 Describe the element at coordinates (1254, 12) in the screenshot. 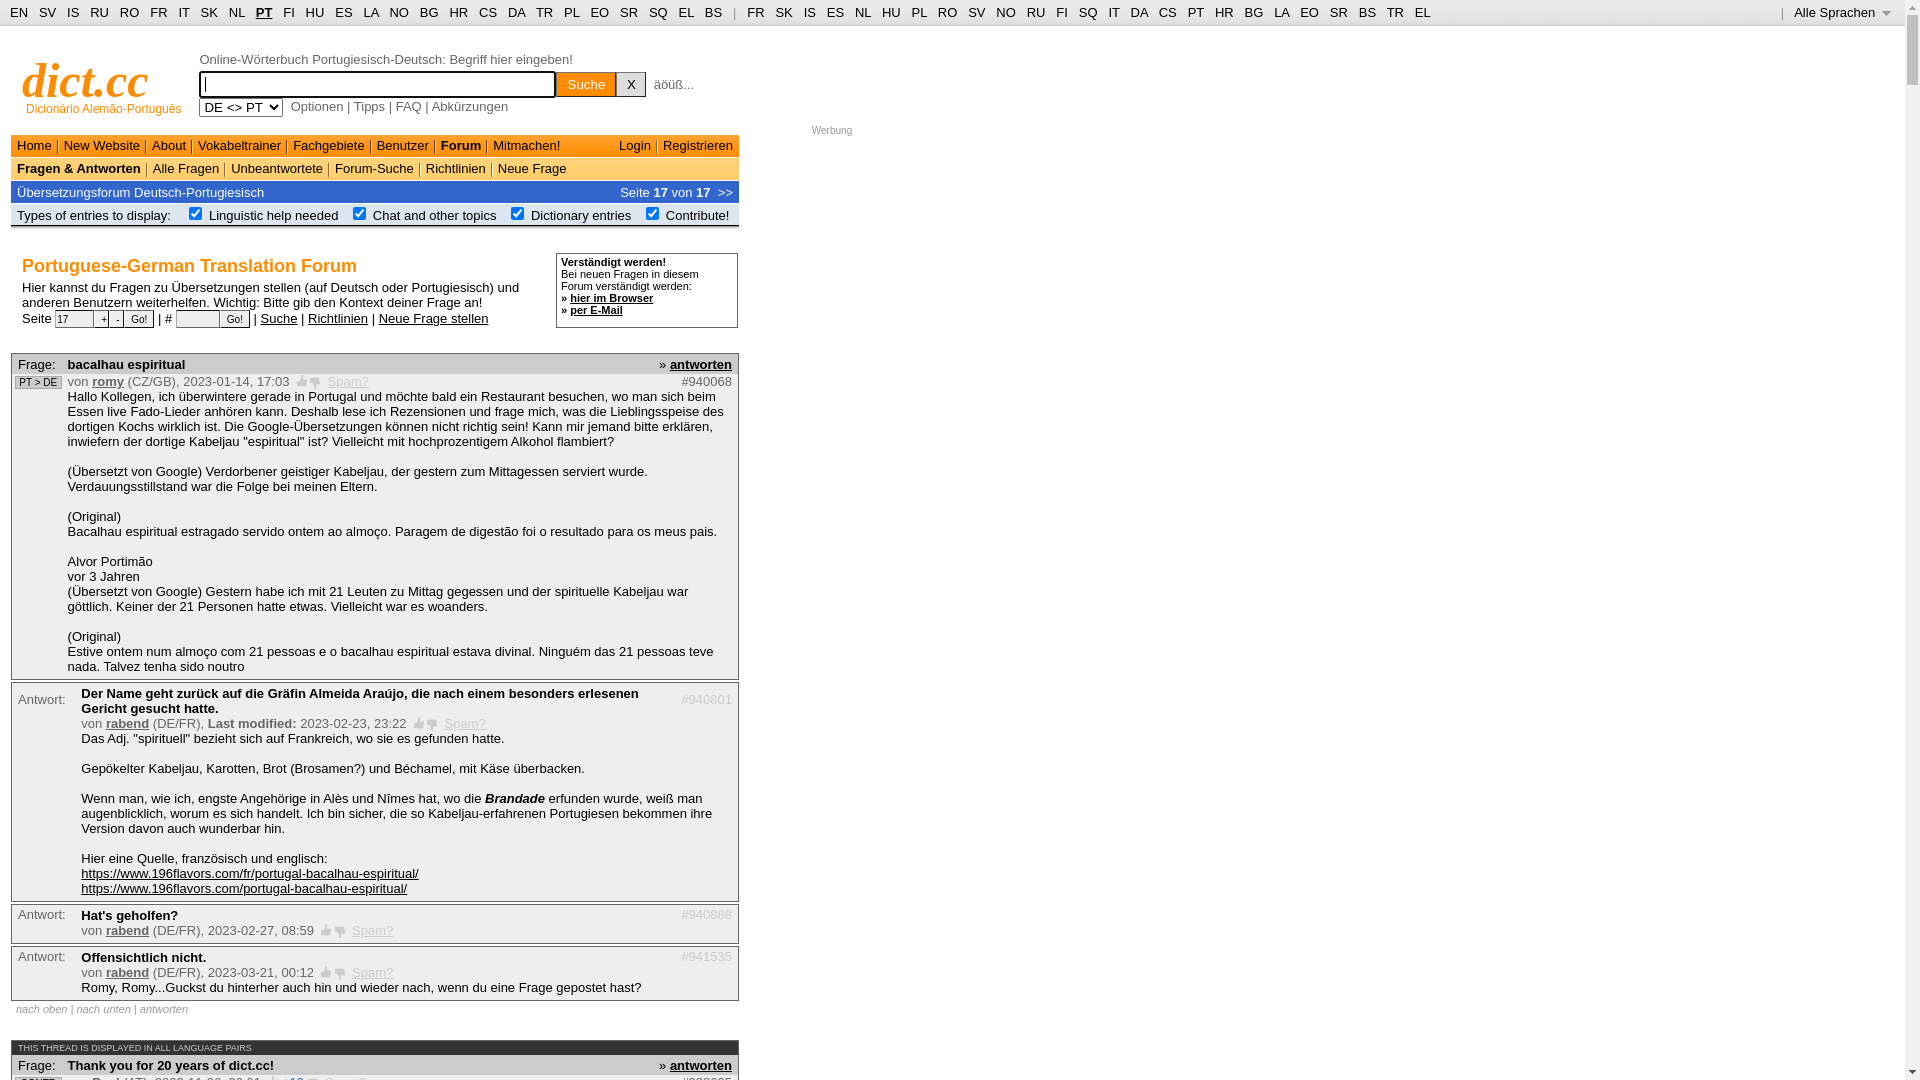

I see `BG` at that location.